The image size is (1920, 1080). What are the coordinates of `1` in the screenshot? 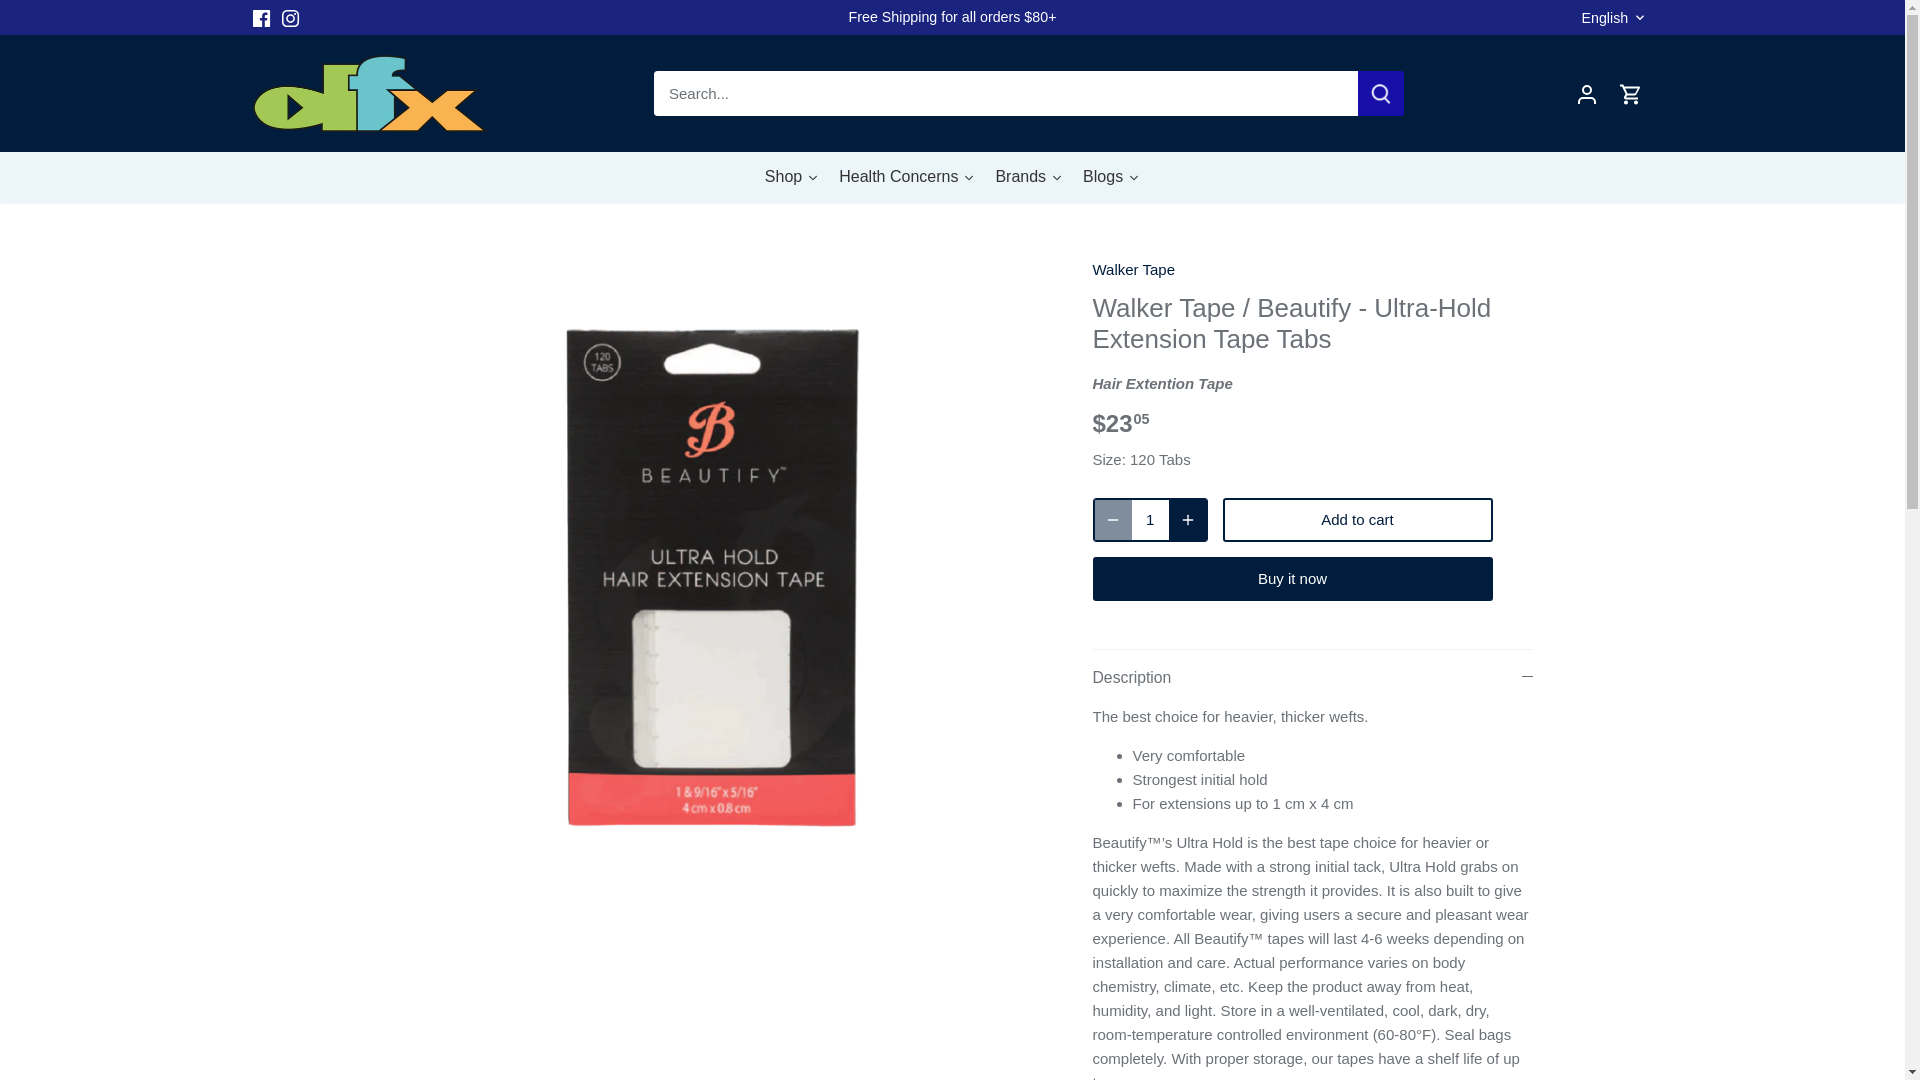 It's located at (1150, 520).